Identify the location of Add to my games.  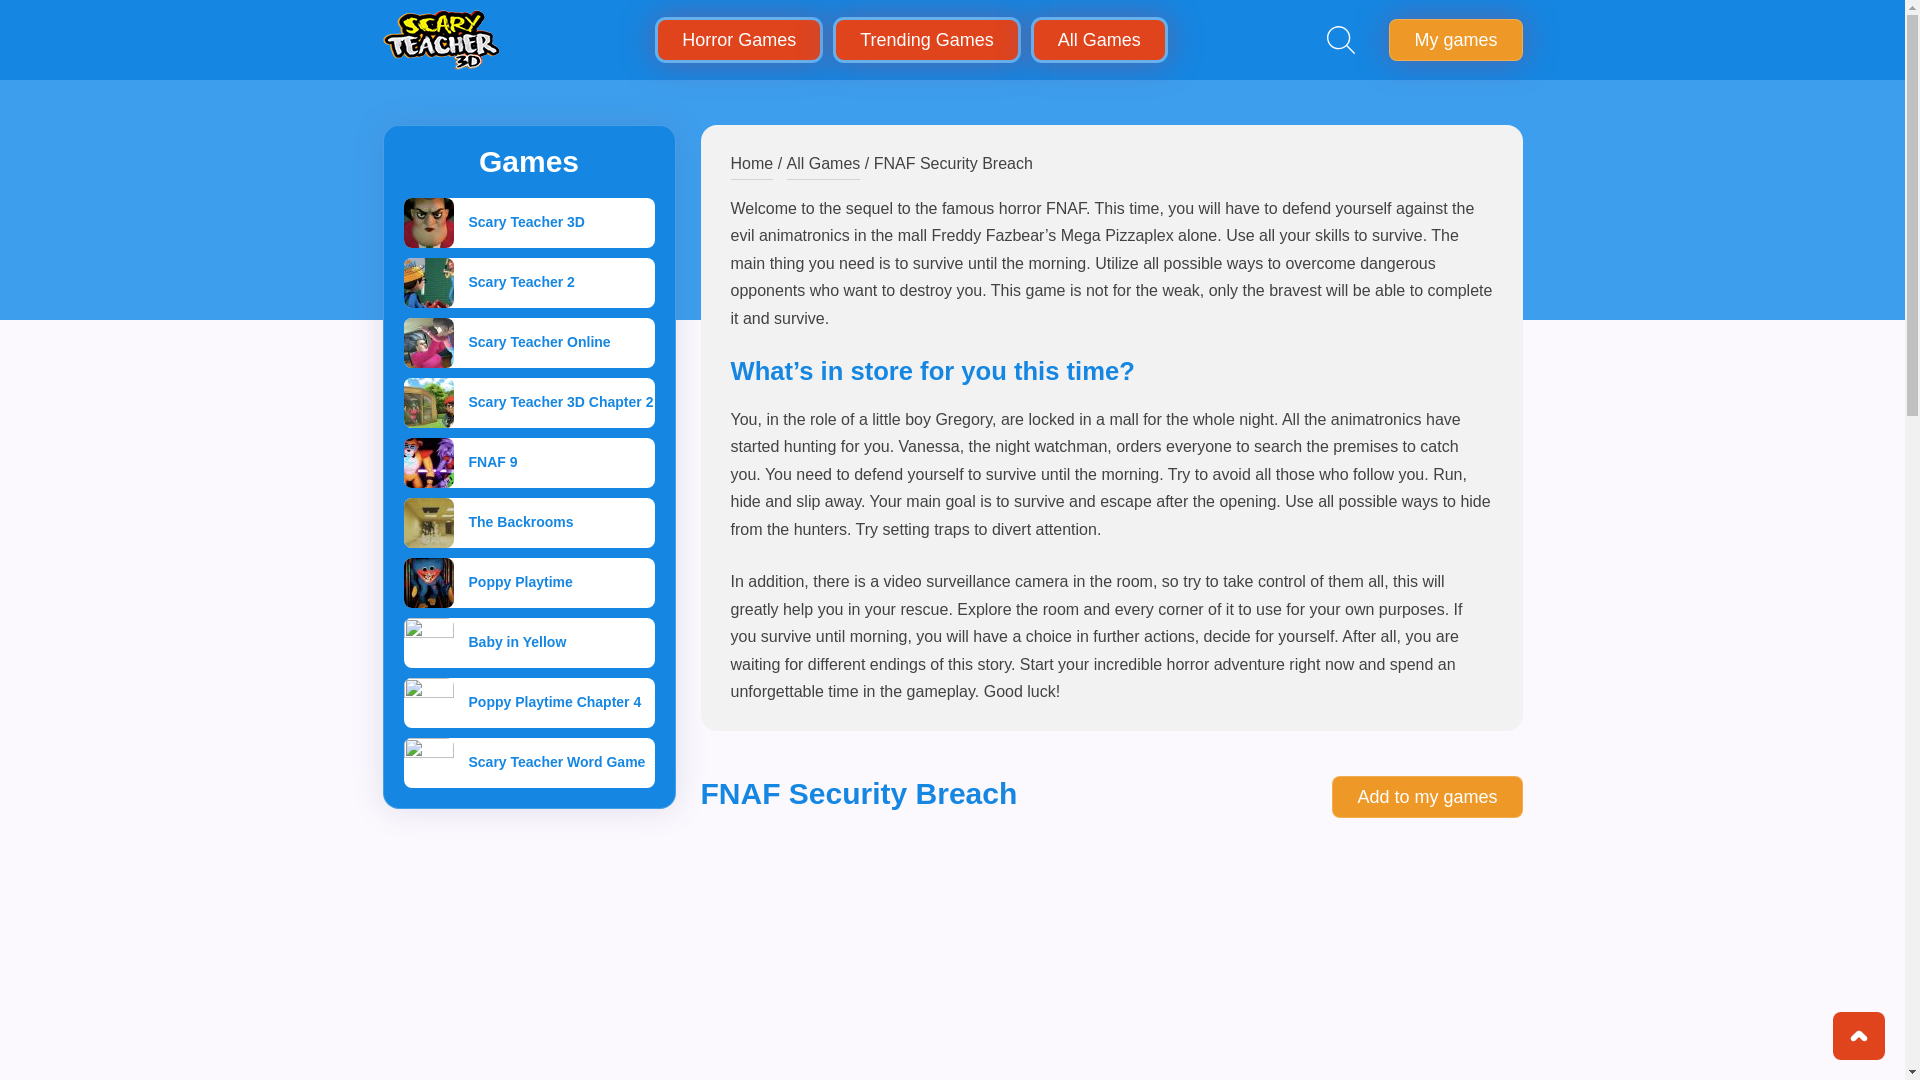
(1427, 796).